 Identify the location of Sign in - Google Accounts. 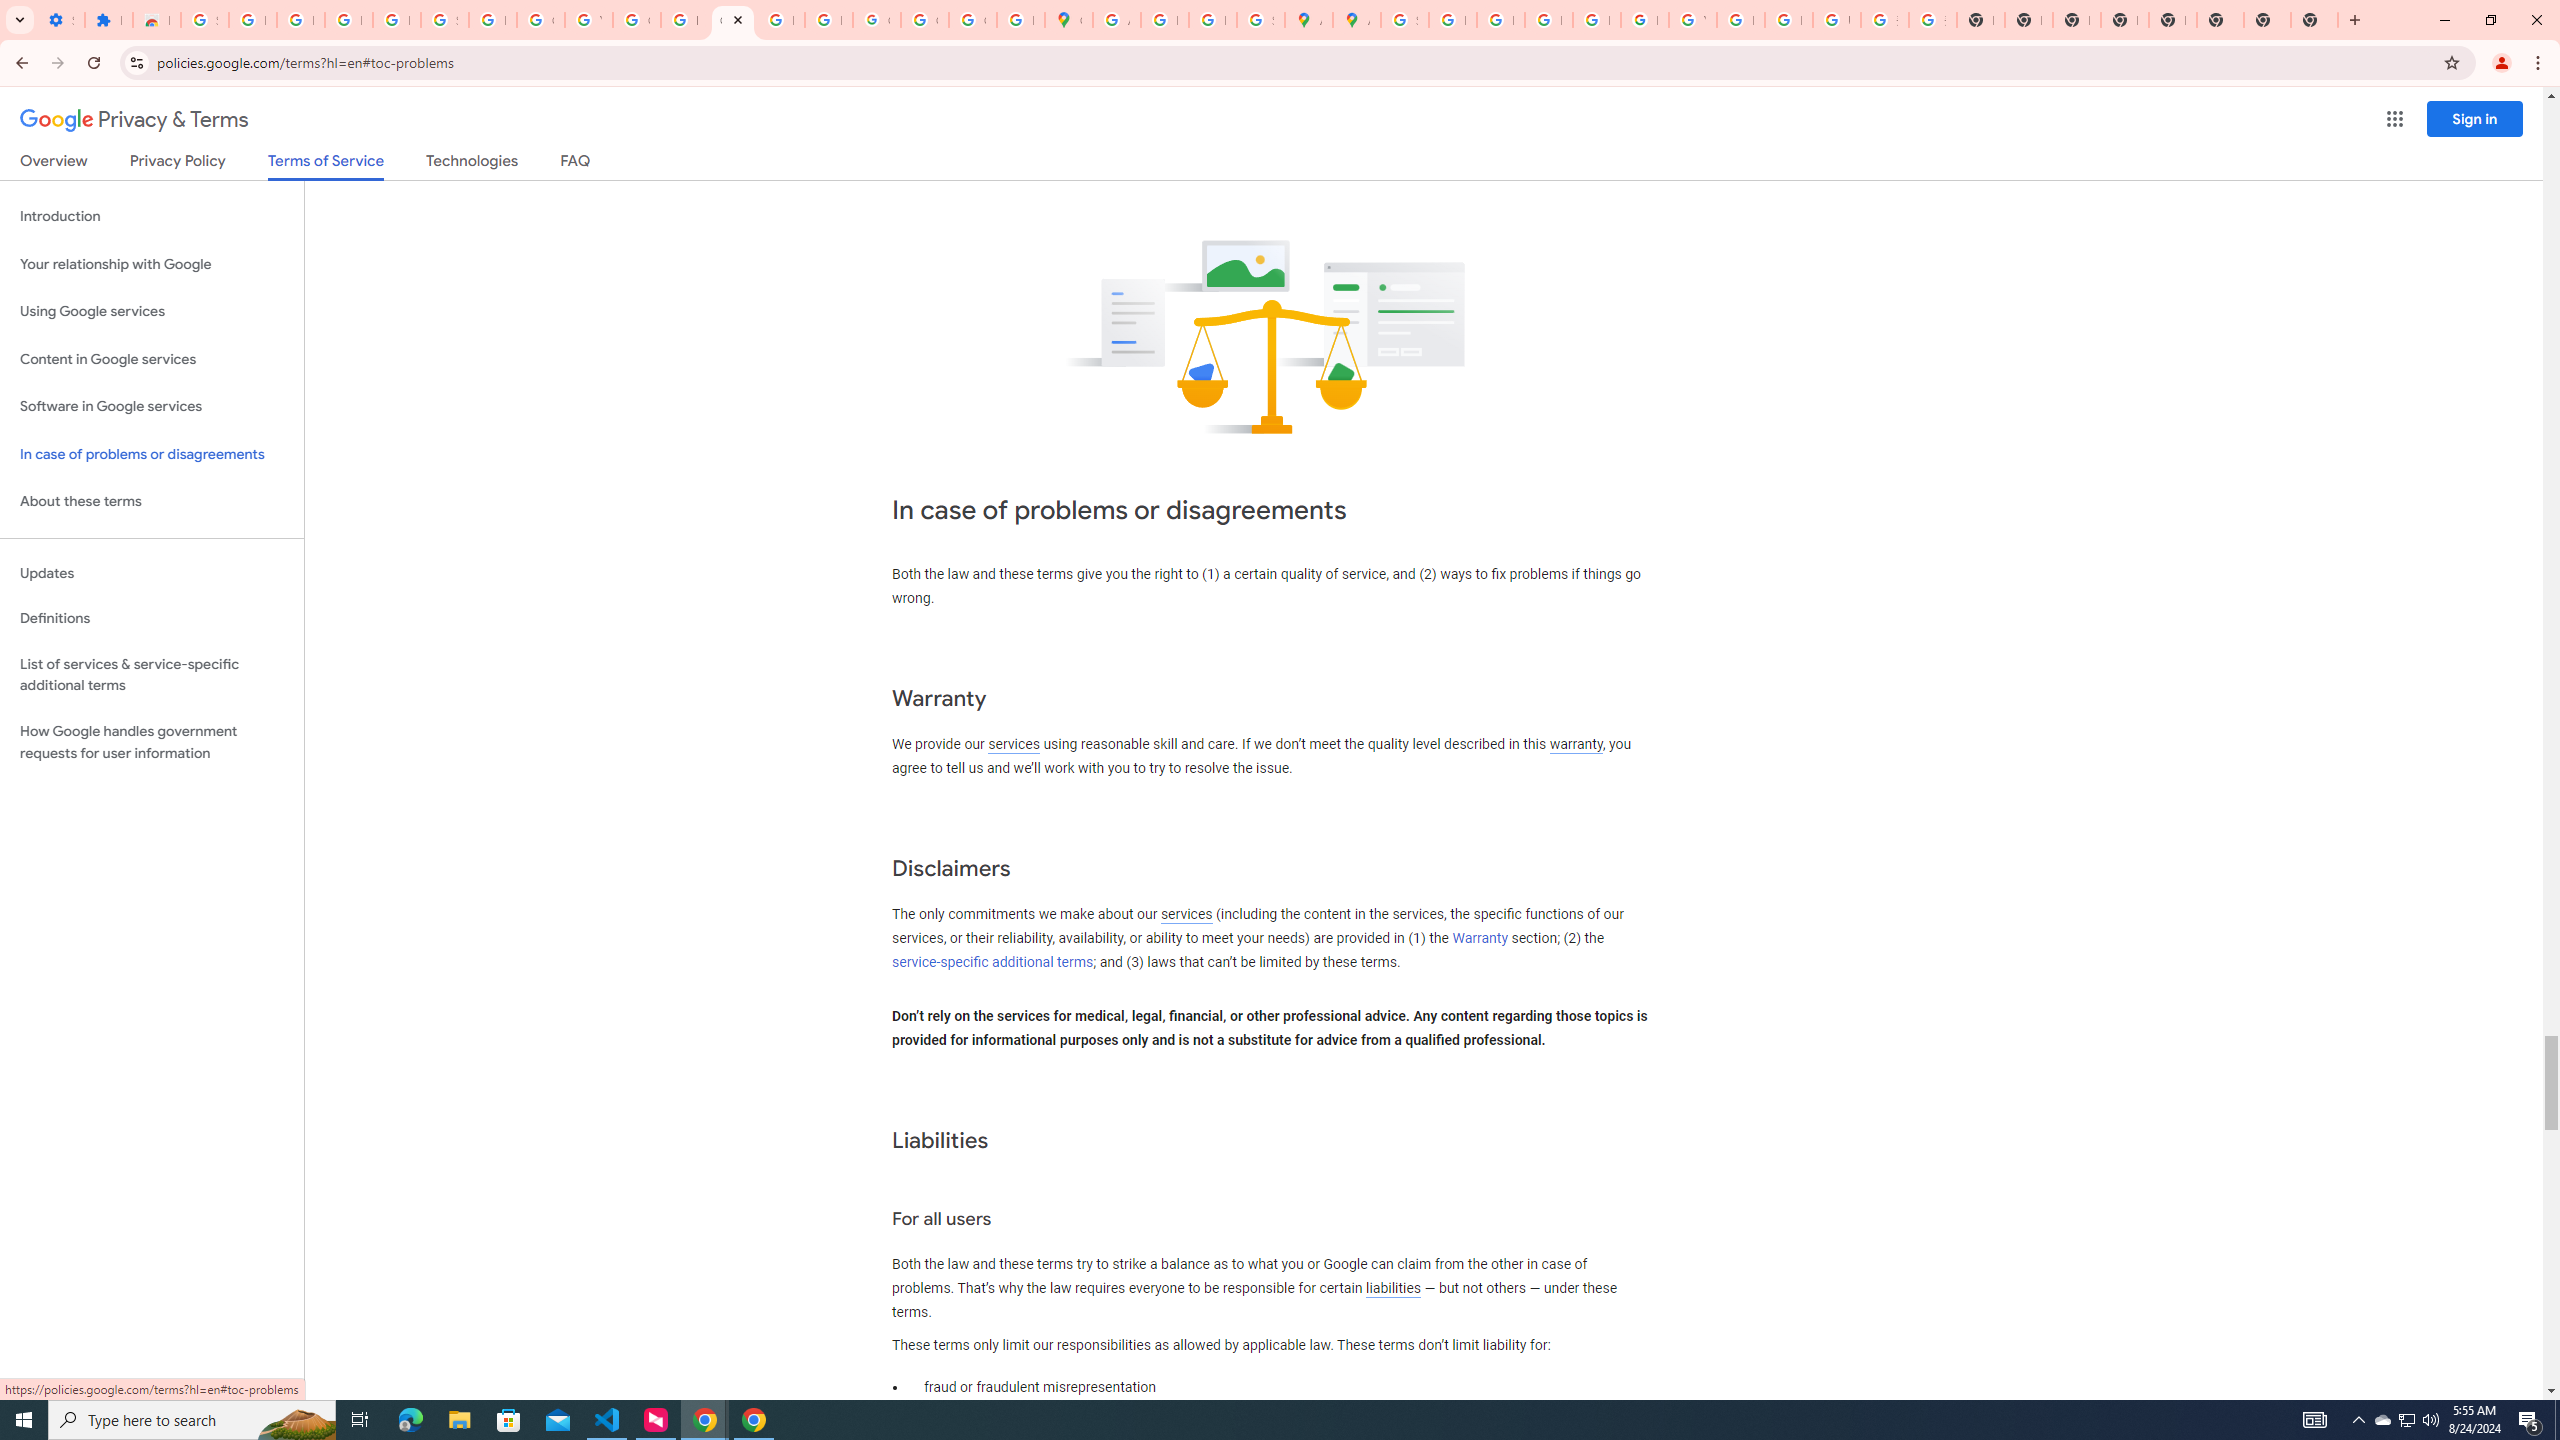
(204, 20).